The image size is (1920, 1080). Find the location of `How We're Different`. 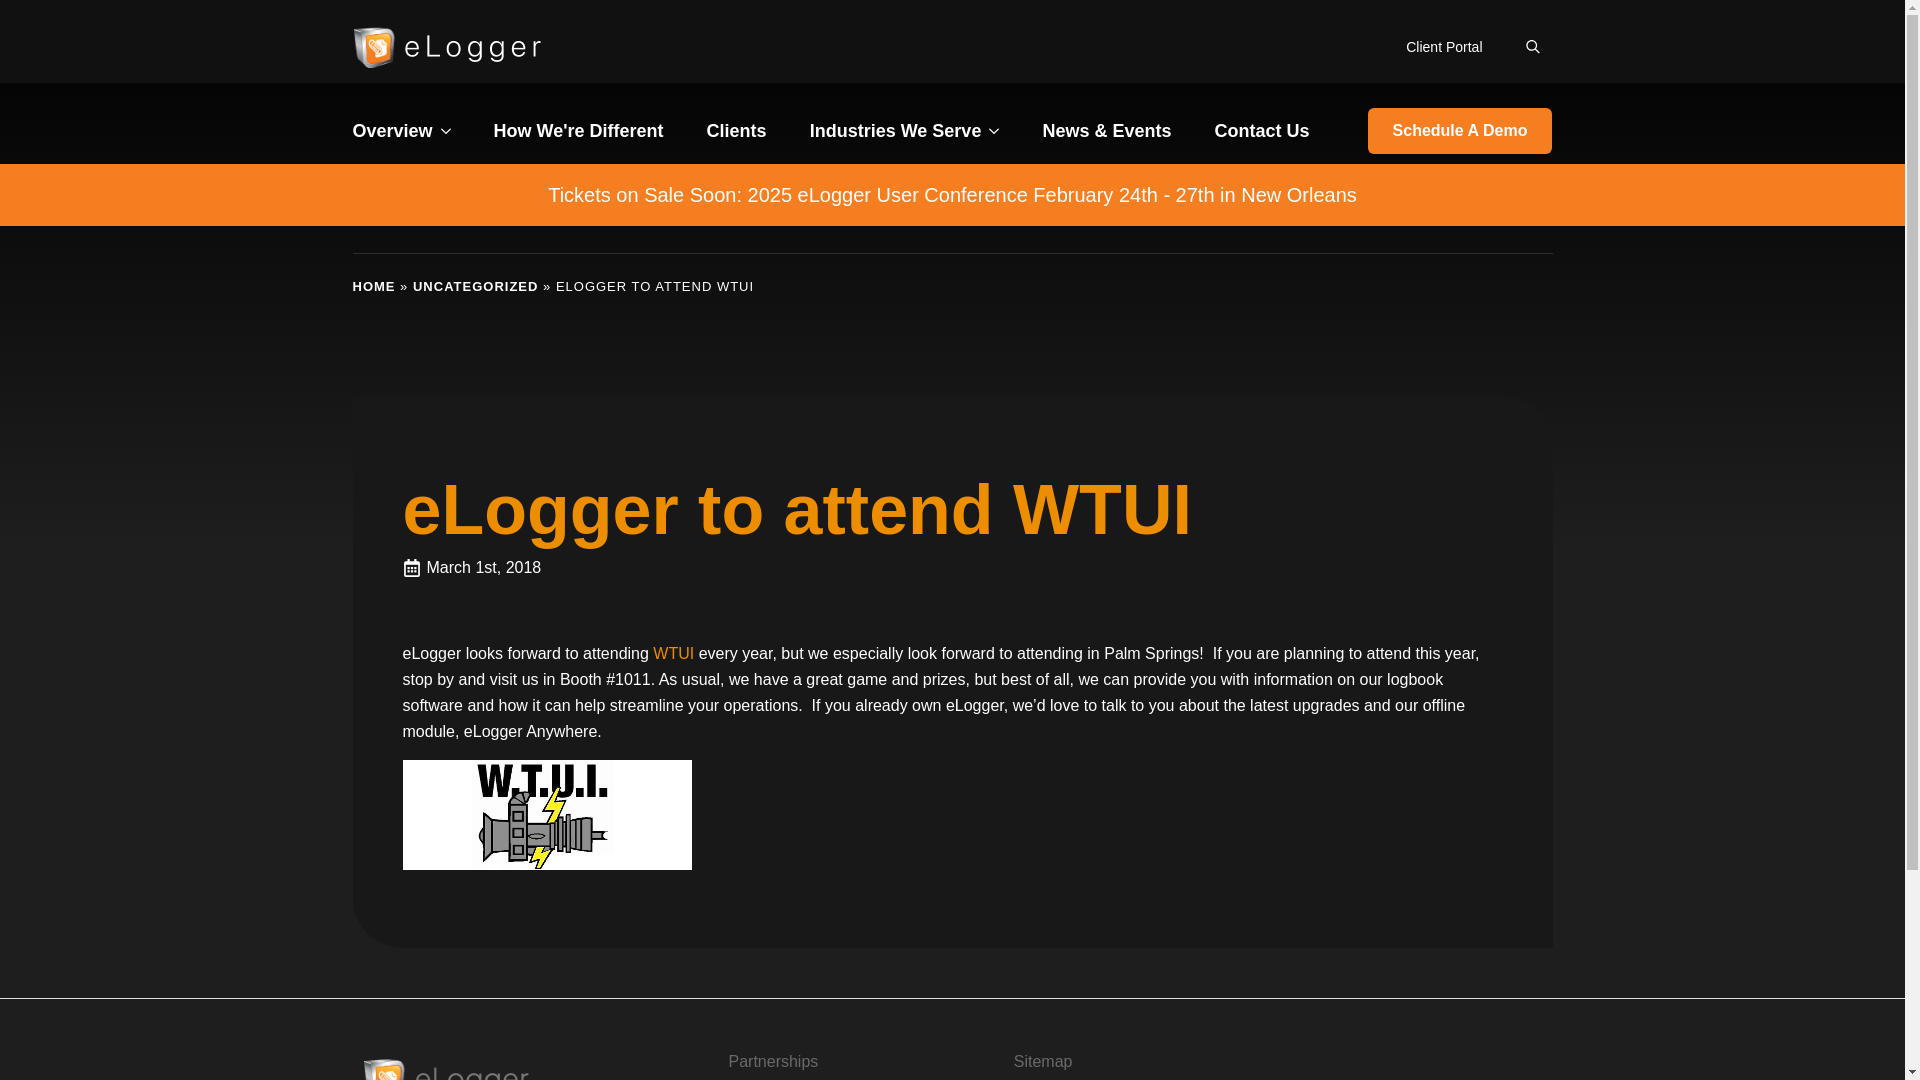

How We're Different is located at coordinates (578, 131).